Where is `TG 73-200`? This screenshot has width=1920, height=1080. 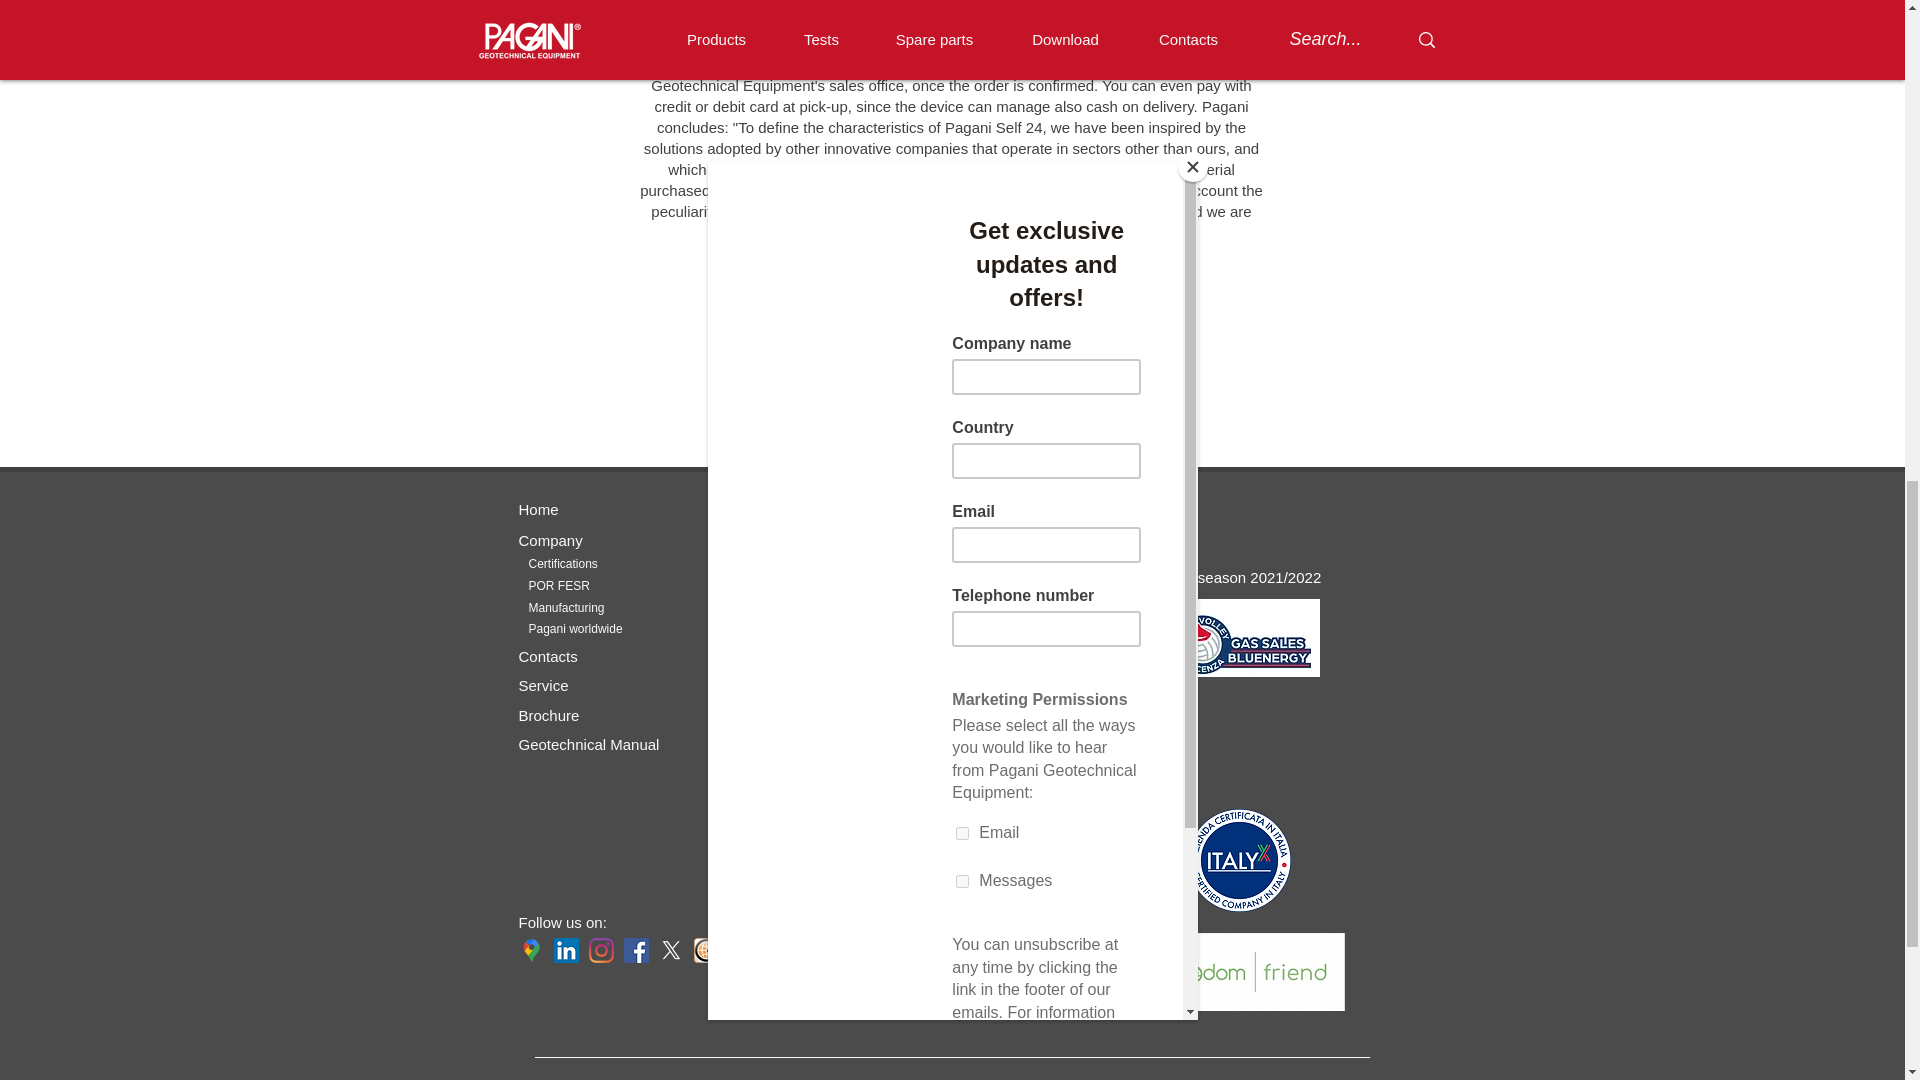 TG 73-200 is located at coordinates (984, 577).